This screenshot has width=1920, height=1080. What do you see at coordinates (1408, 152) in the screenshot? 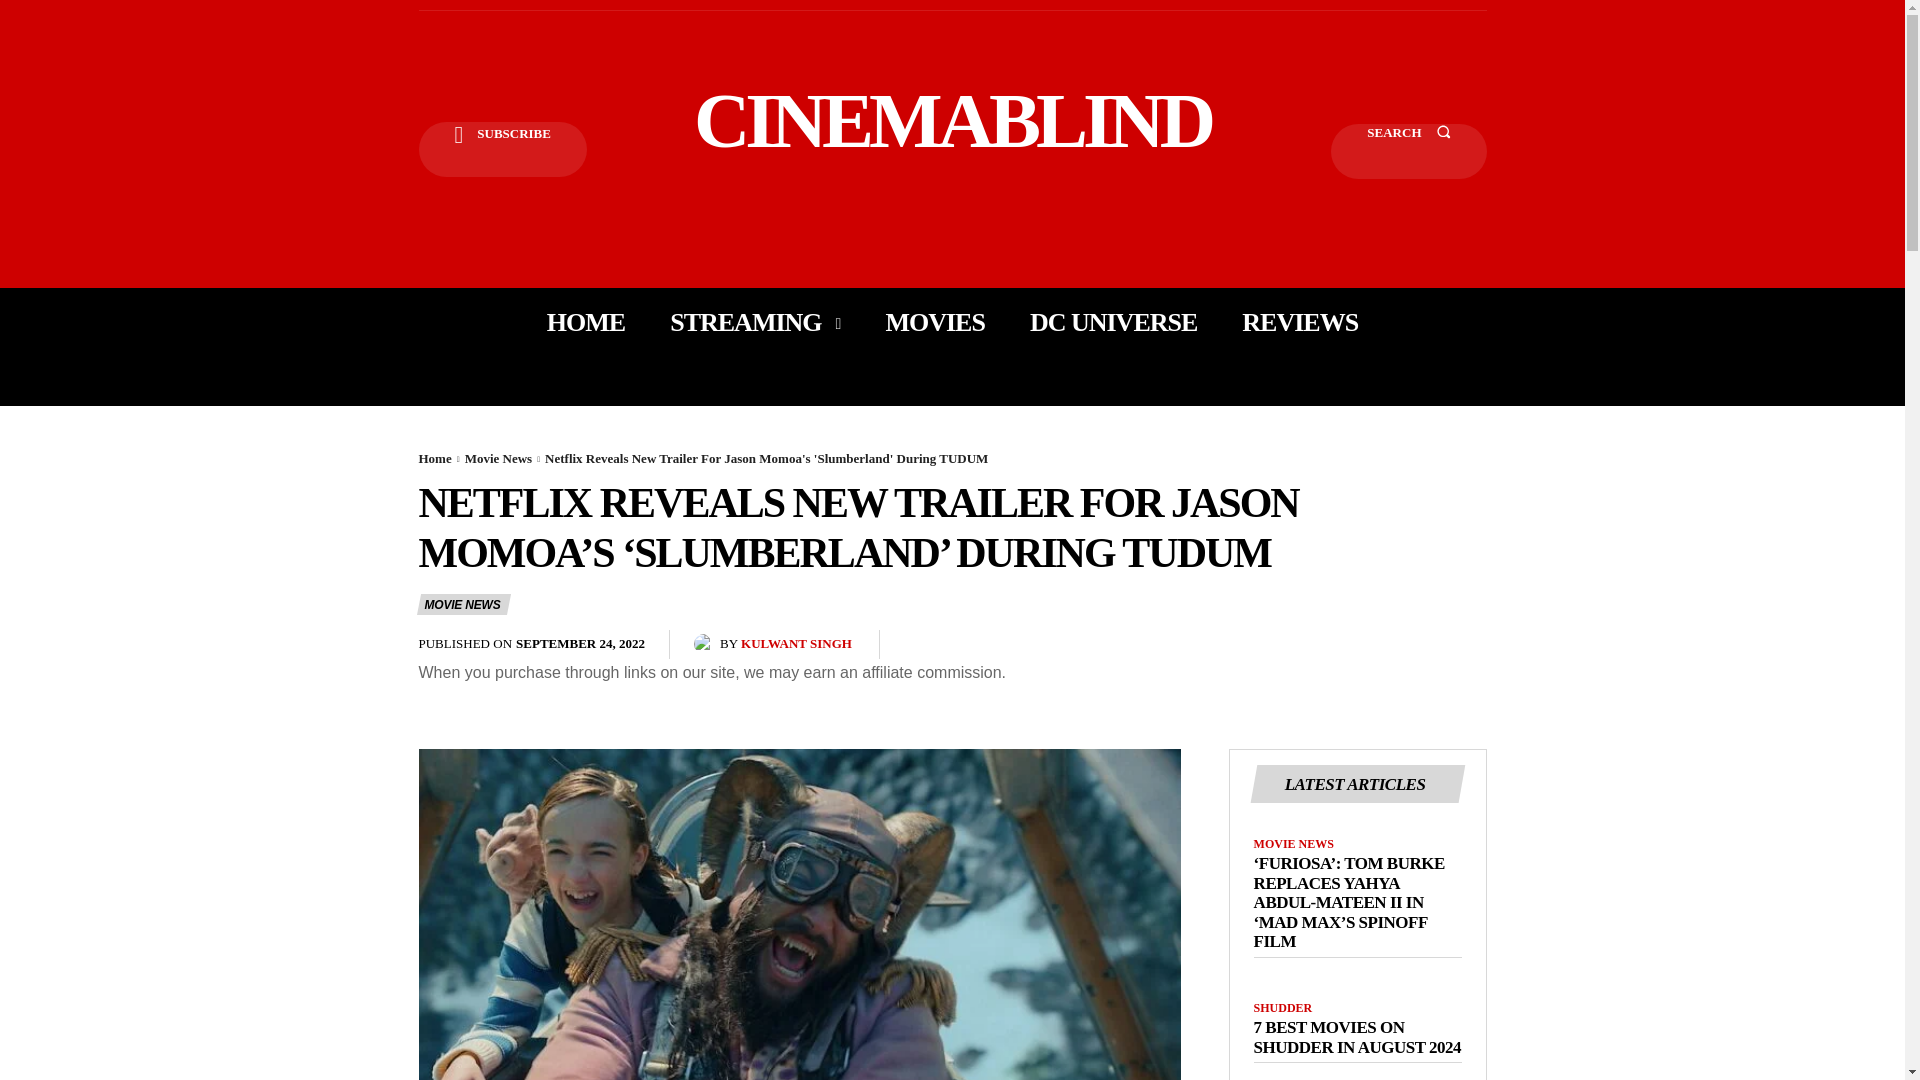
I see `SEARCH` at bounding box center [1408, 152].